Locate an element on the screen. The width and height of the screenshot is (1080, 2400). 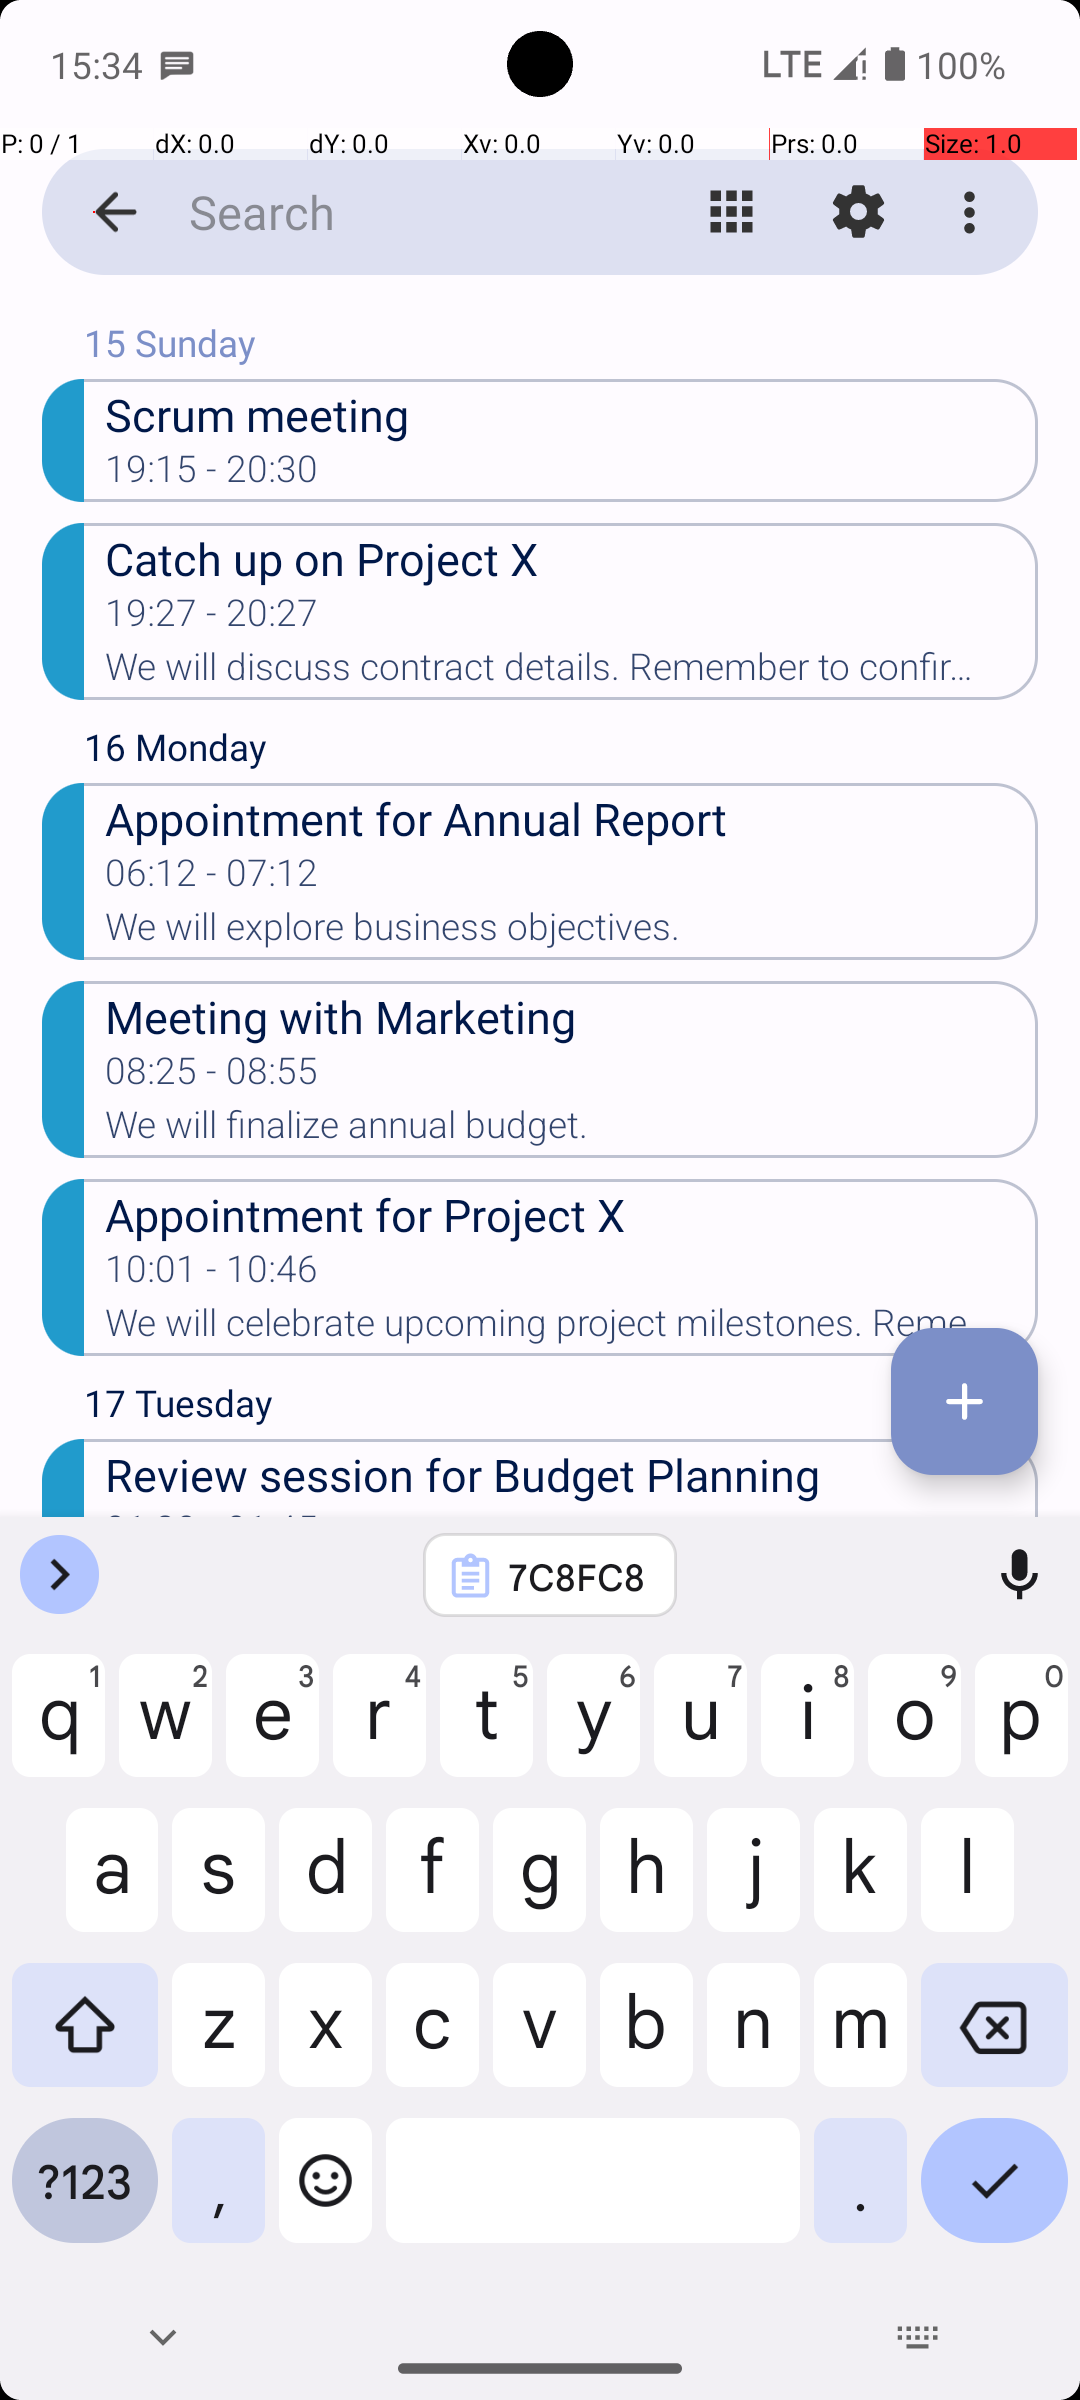
08:25 - 08:55 is located at coordinates (212, 1077).